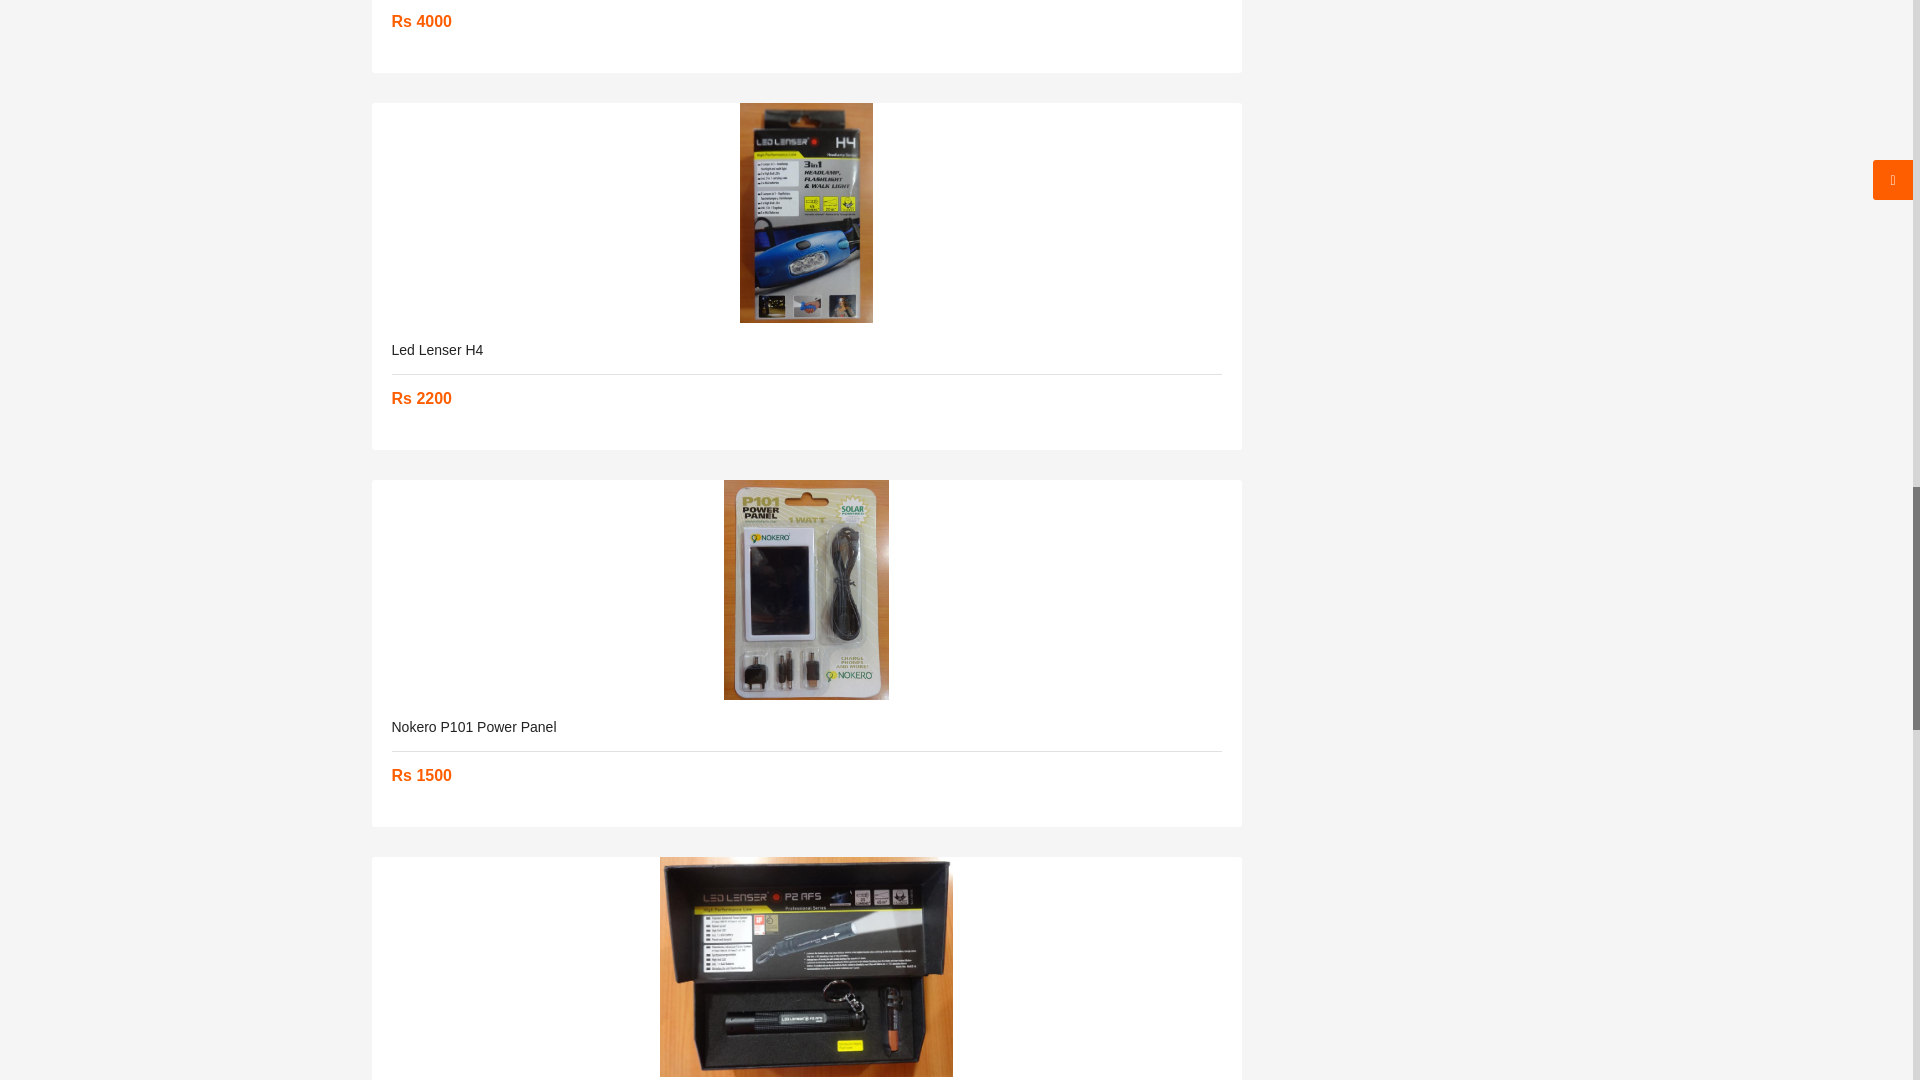 The width and height of the screenshot is (1920, 1080). Describe the element at coordinates (807, 589) in the screenshot. I see `Nokero P101 Power Panel` at that location.